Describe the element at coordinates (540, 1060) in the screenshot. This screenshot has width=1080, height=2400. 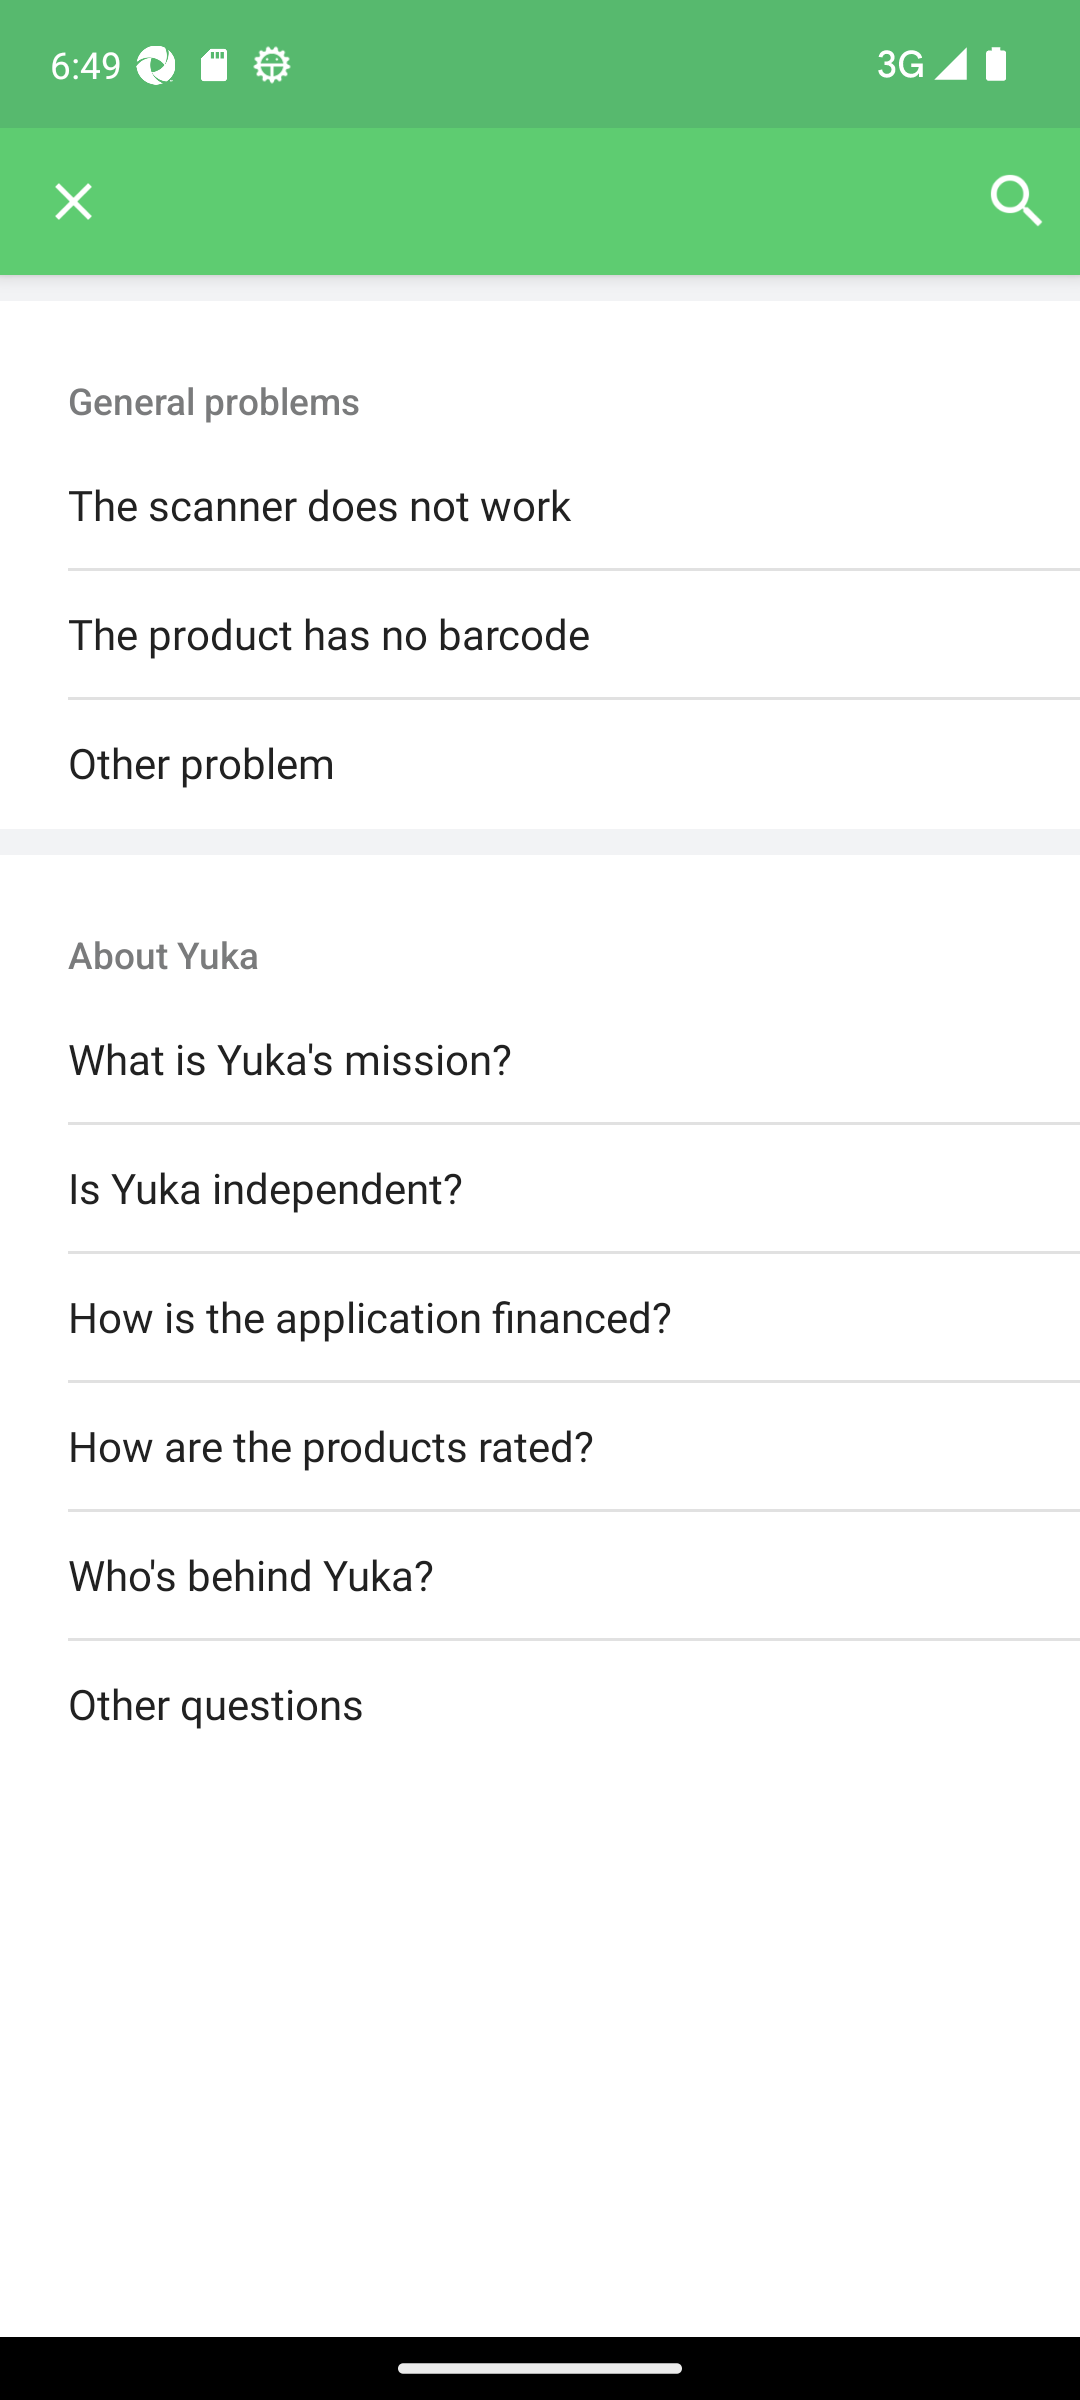
I see `What is Yuka's mission?` at that location.